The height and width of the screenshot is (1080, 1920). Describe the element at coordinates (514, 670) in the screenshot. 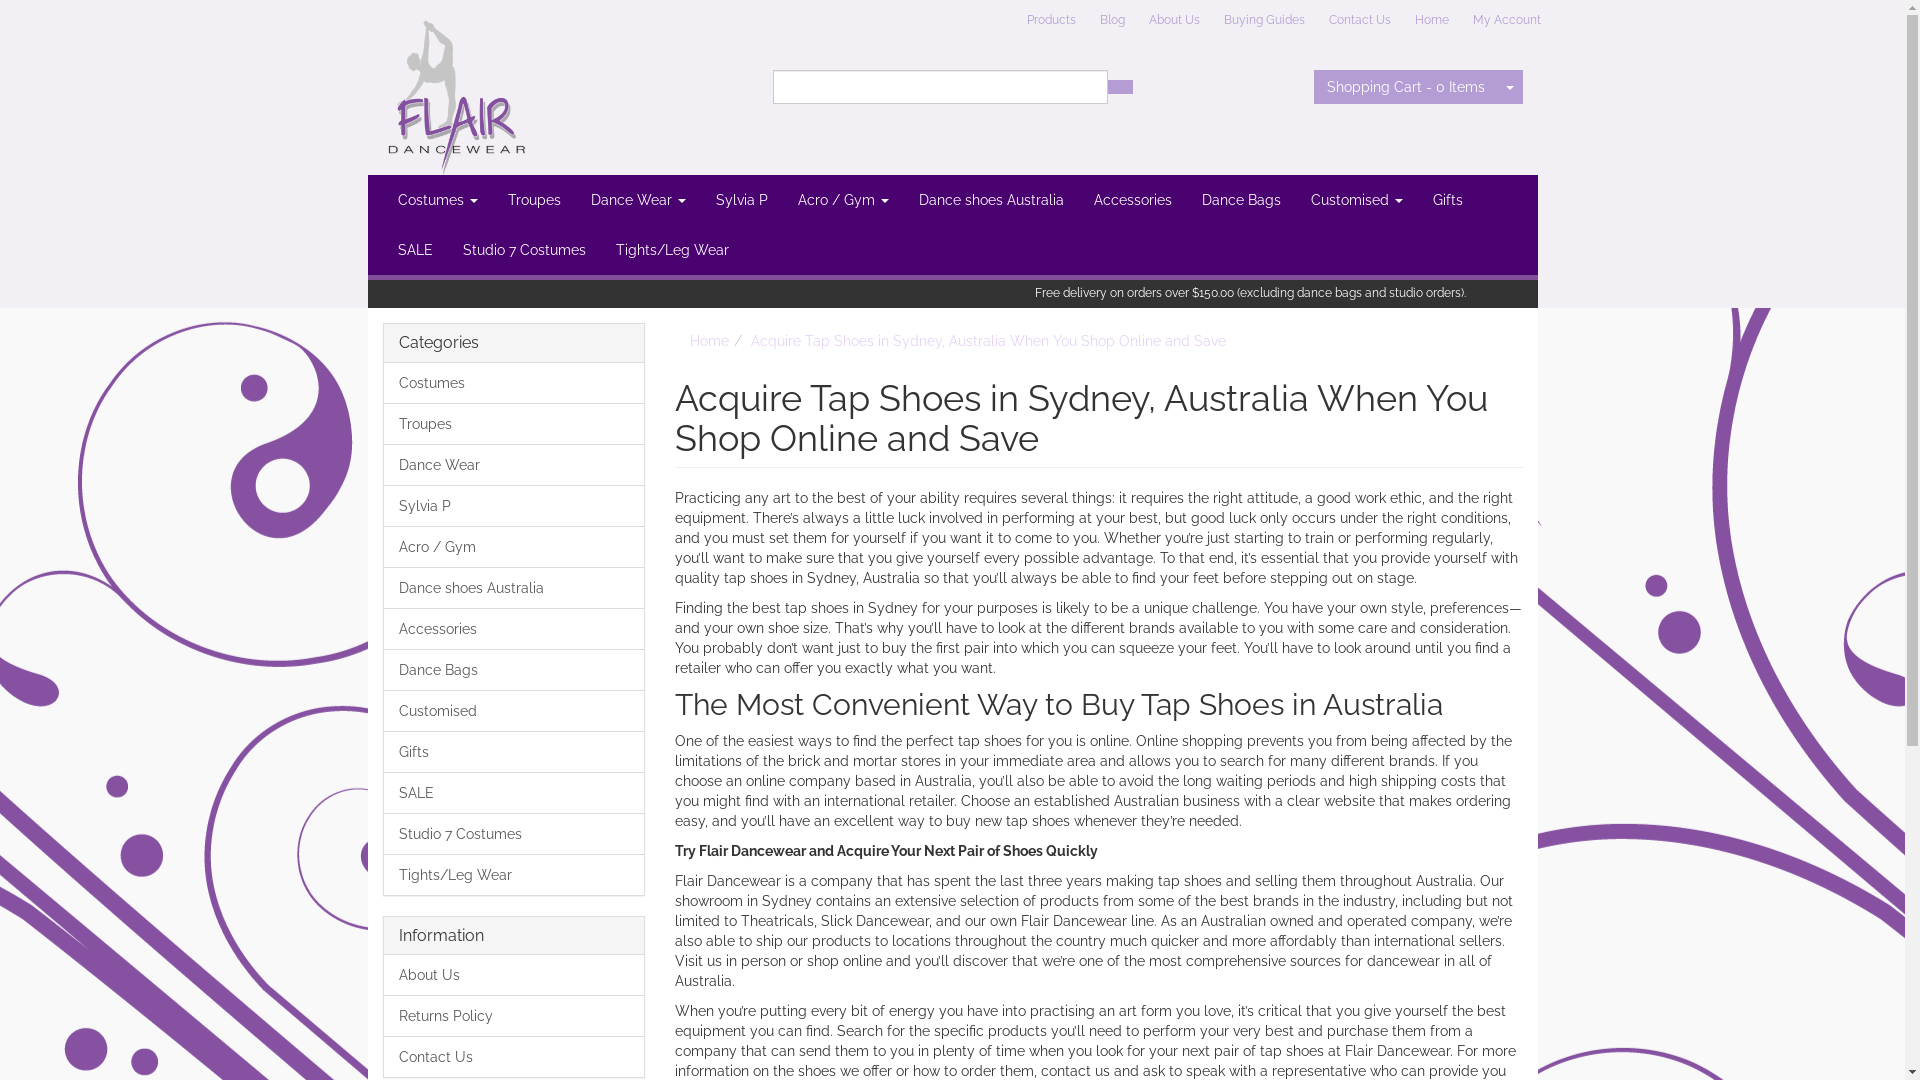

I see `Dance Bags` at that location.